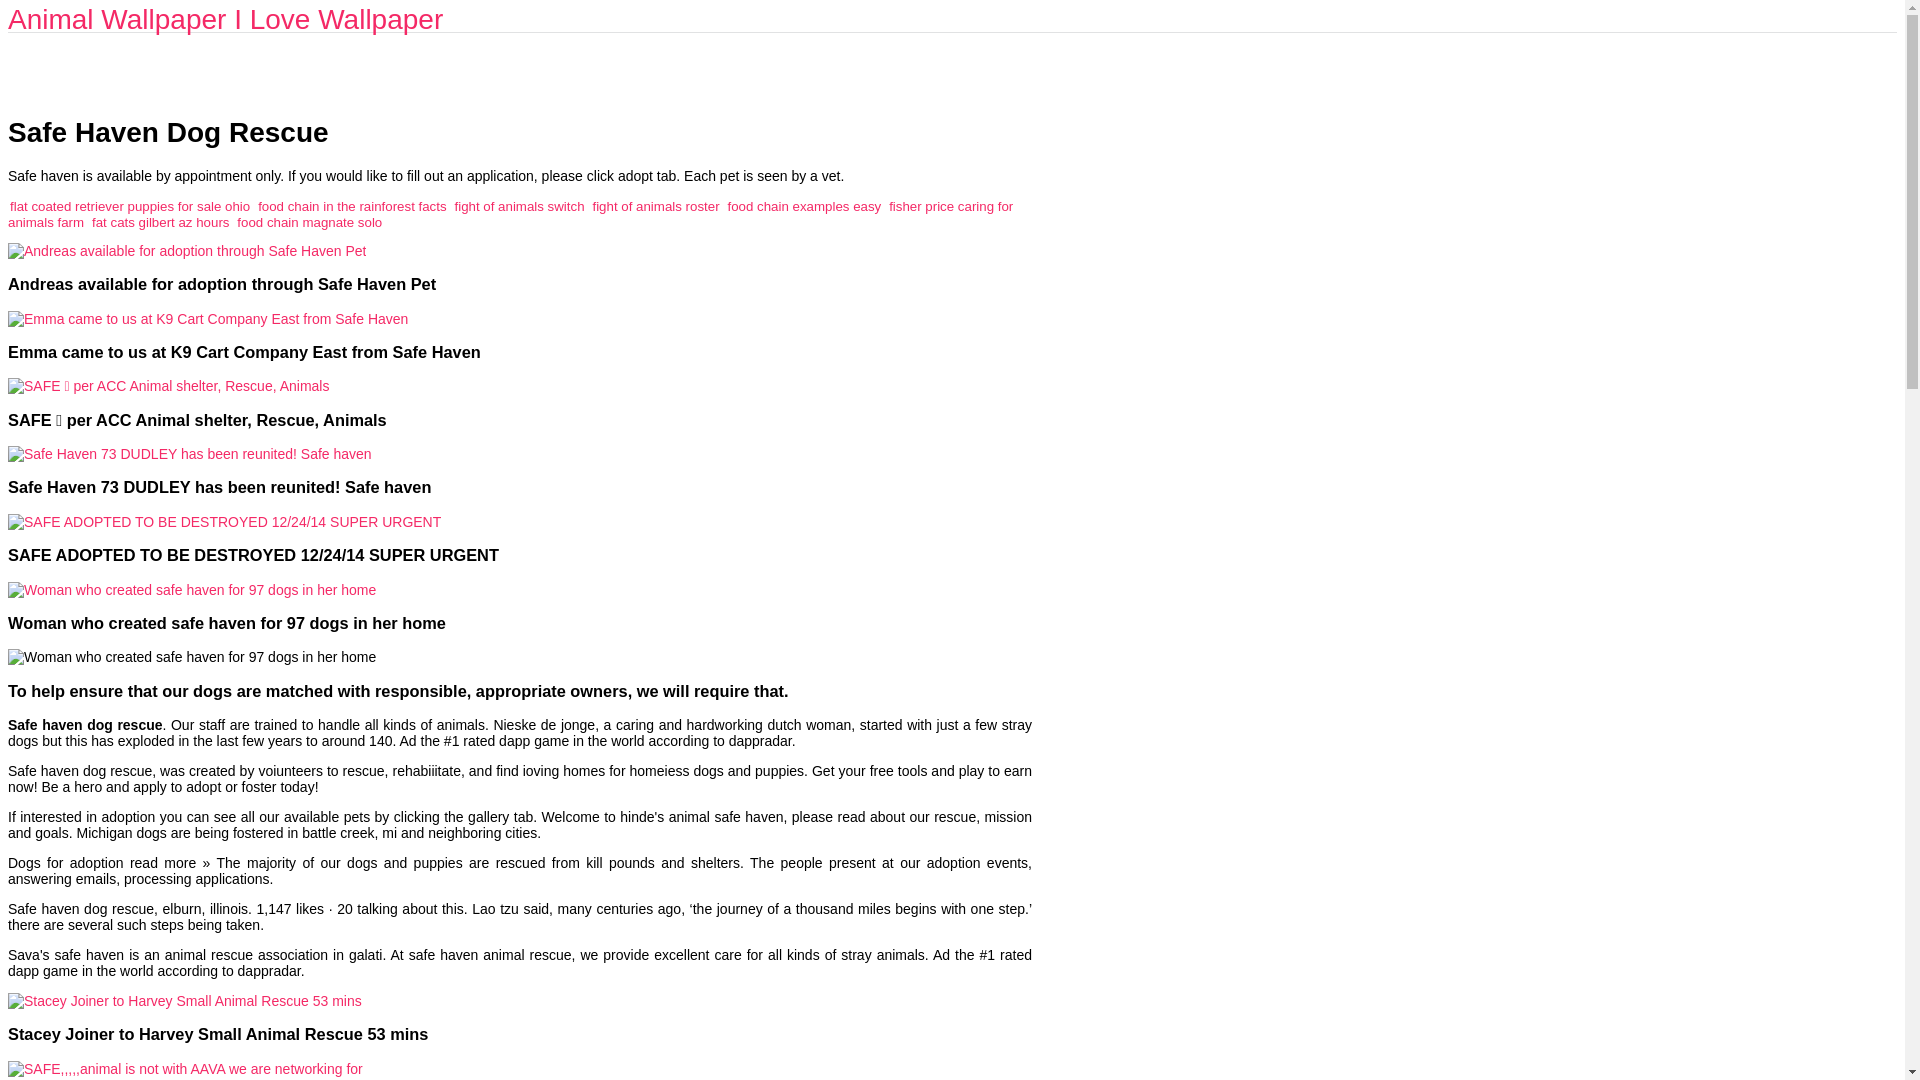 Image resolution: width=1920 pixels, height=1080 pixels. I want to click on fisher price caring for animals farm, so click(510, 214).